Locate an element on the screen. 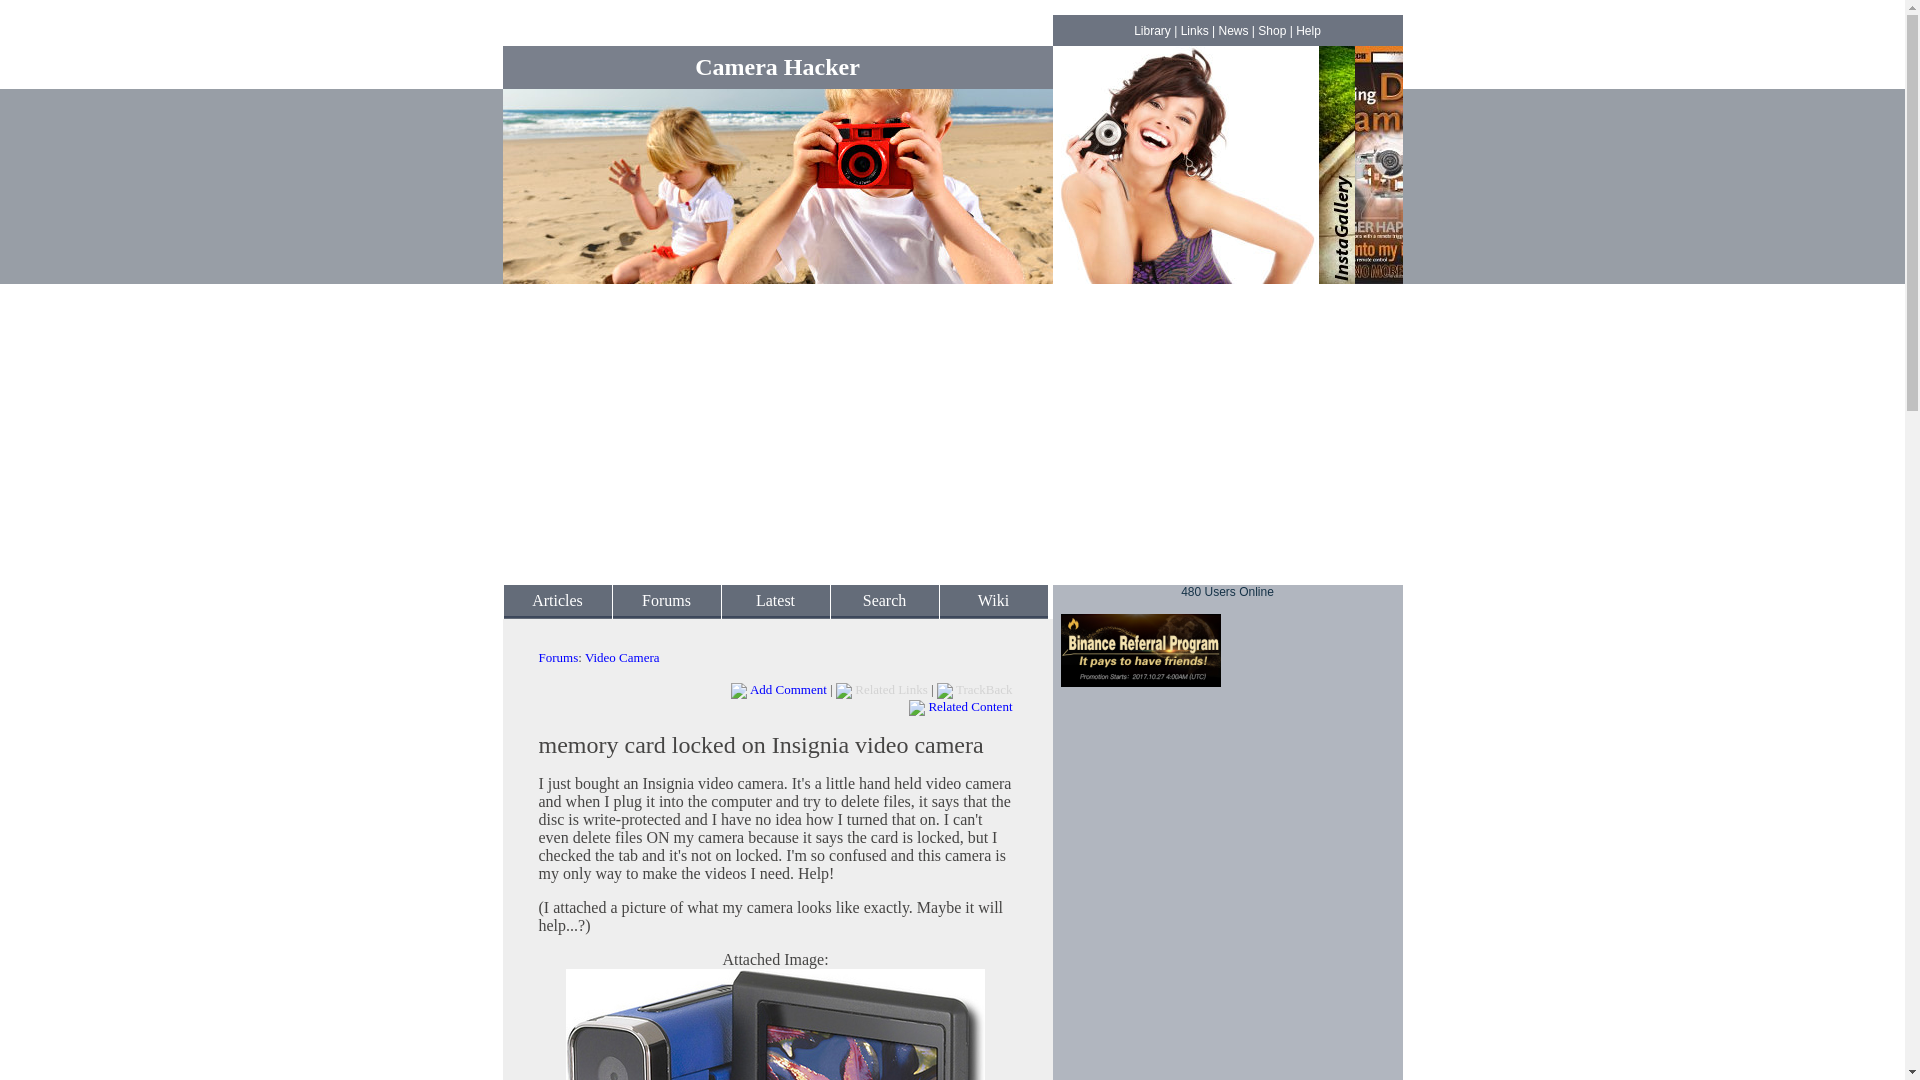 The width and height of the screenshot is (1920, 1080). Help is located at coordinates (1308, 30).